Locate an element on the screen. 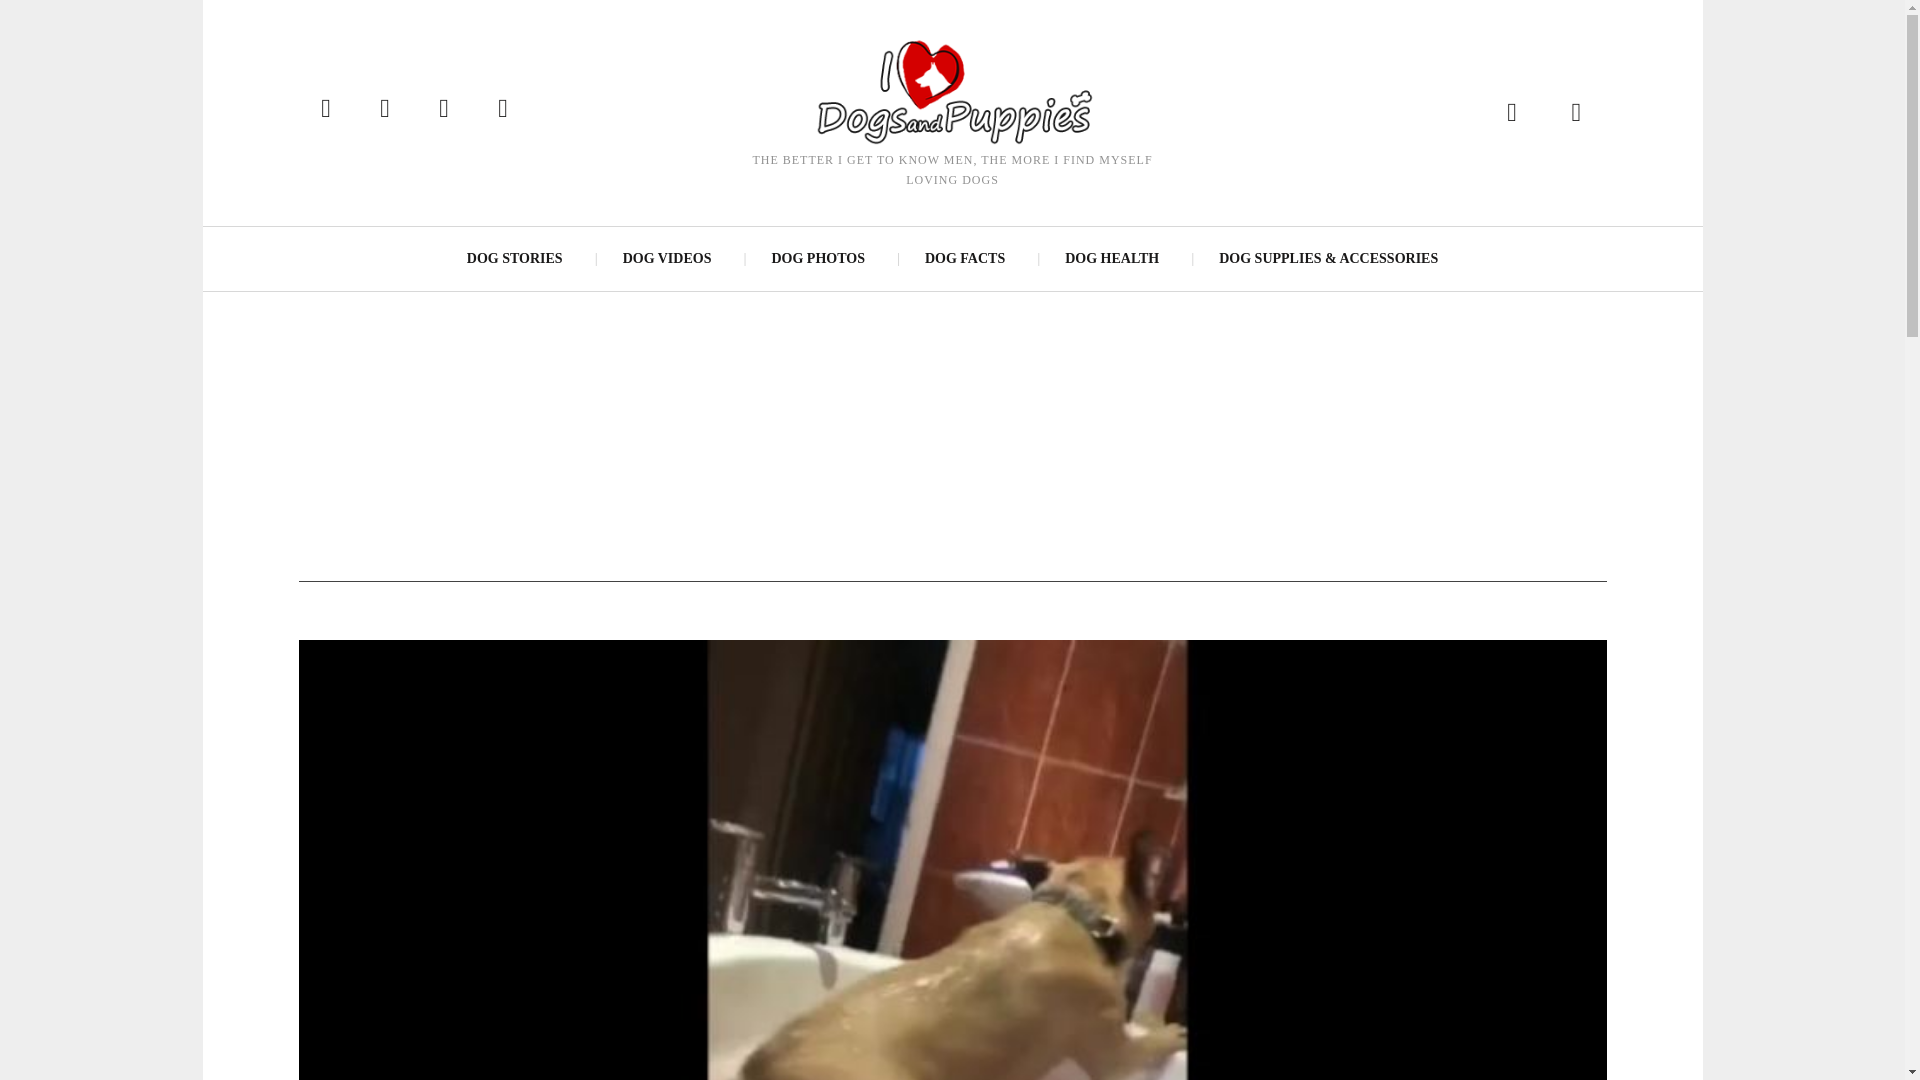 The height and width of the screenshot is (1080, 1920). DOG PHOTOS is located at coordinates (816, 258).